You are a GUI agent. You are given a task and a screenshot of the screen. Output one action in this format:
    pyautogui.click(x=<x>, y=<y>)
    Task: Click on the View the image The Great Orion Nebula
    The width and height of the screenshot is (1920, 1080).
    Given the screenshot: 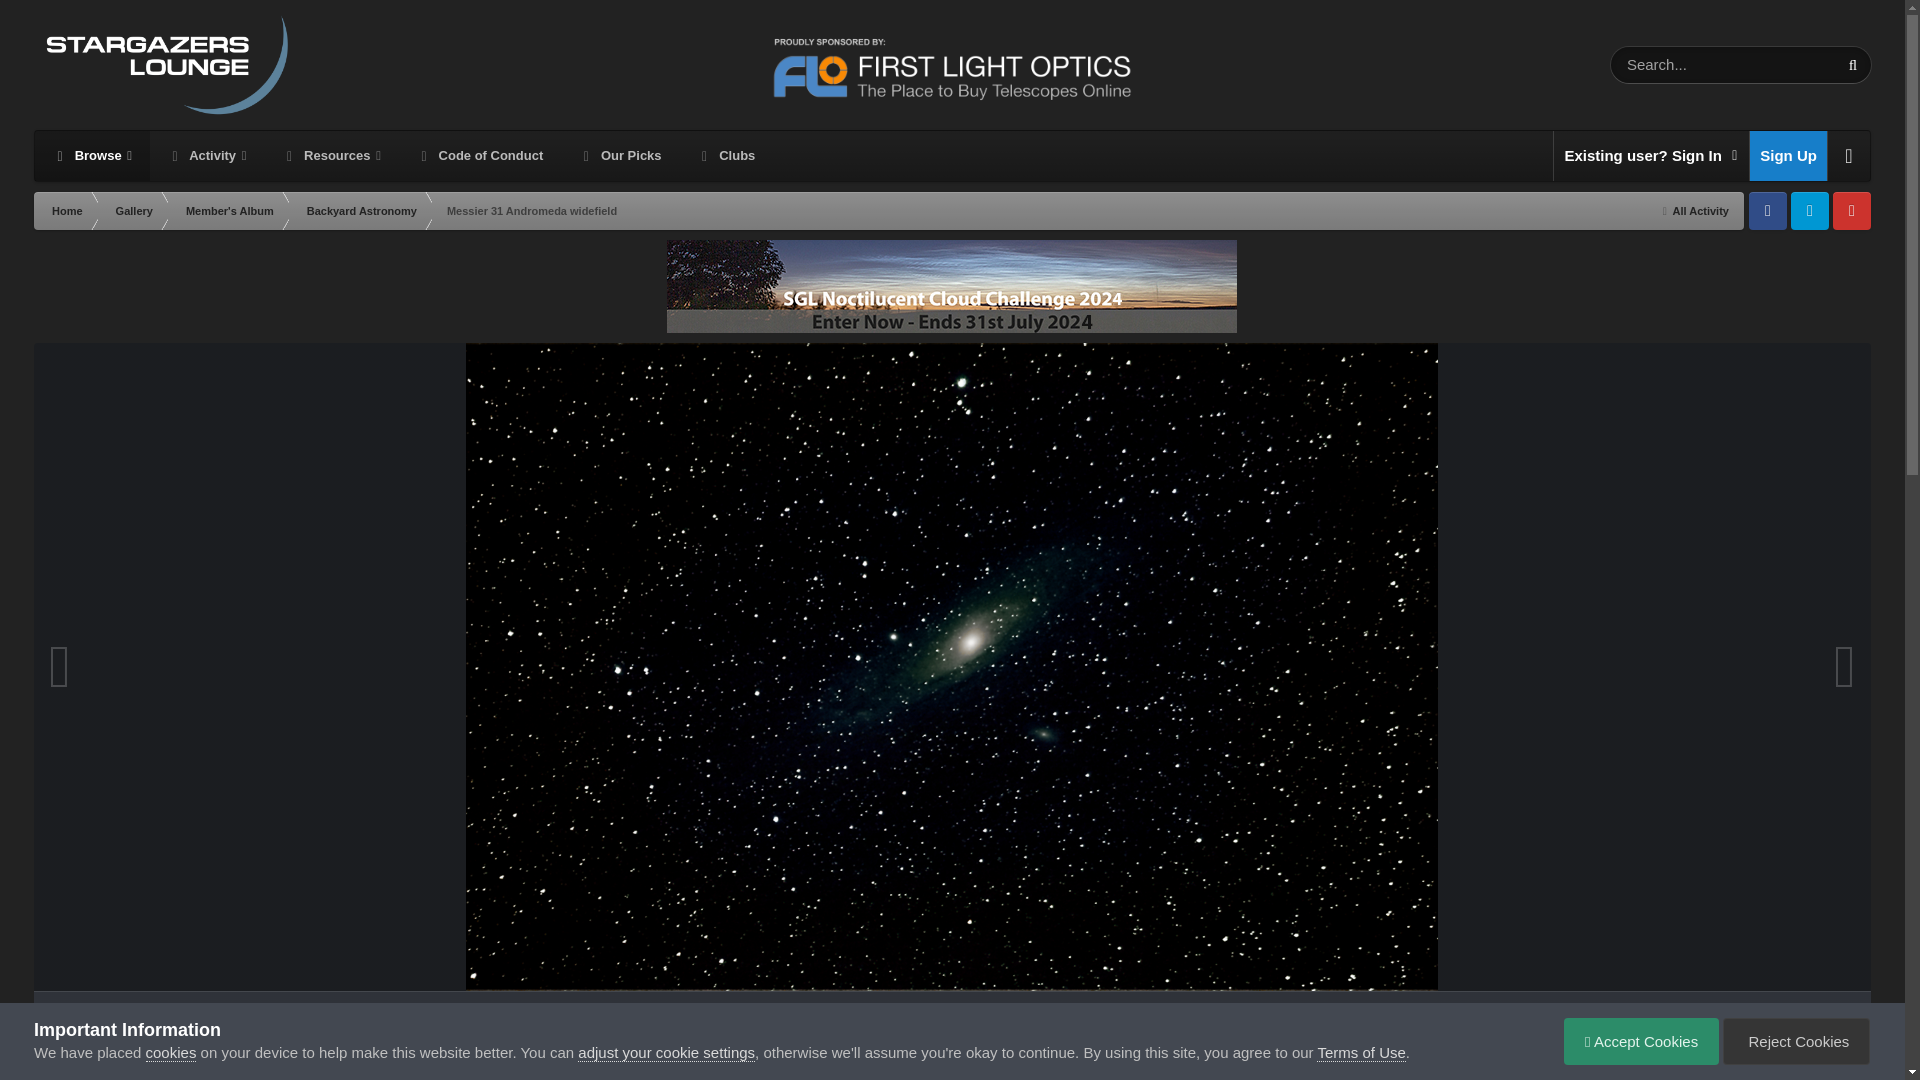 What is the action you would take?
    pyautogui.click(x=698, y=1048)
    